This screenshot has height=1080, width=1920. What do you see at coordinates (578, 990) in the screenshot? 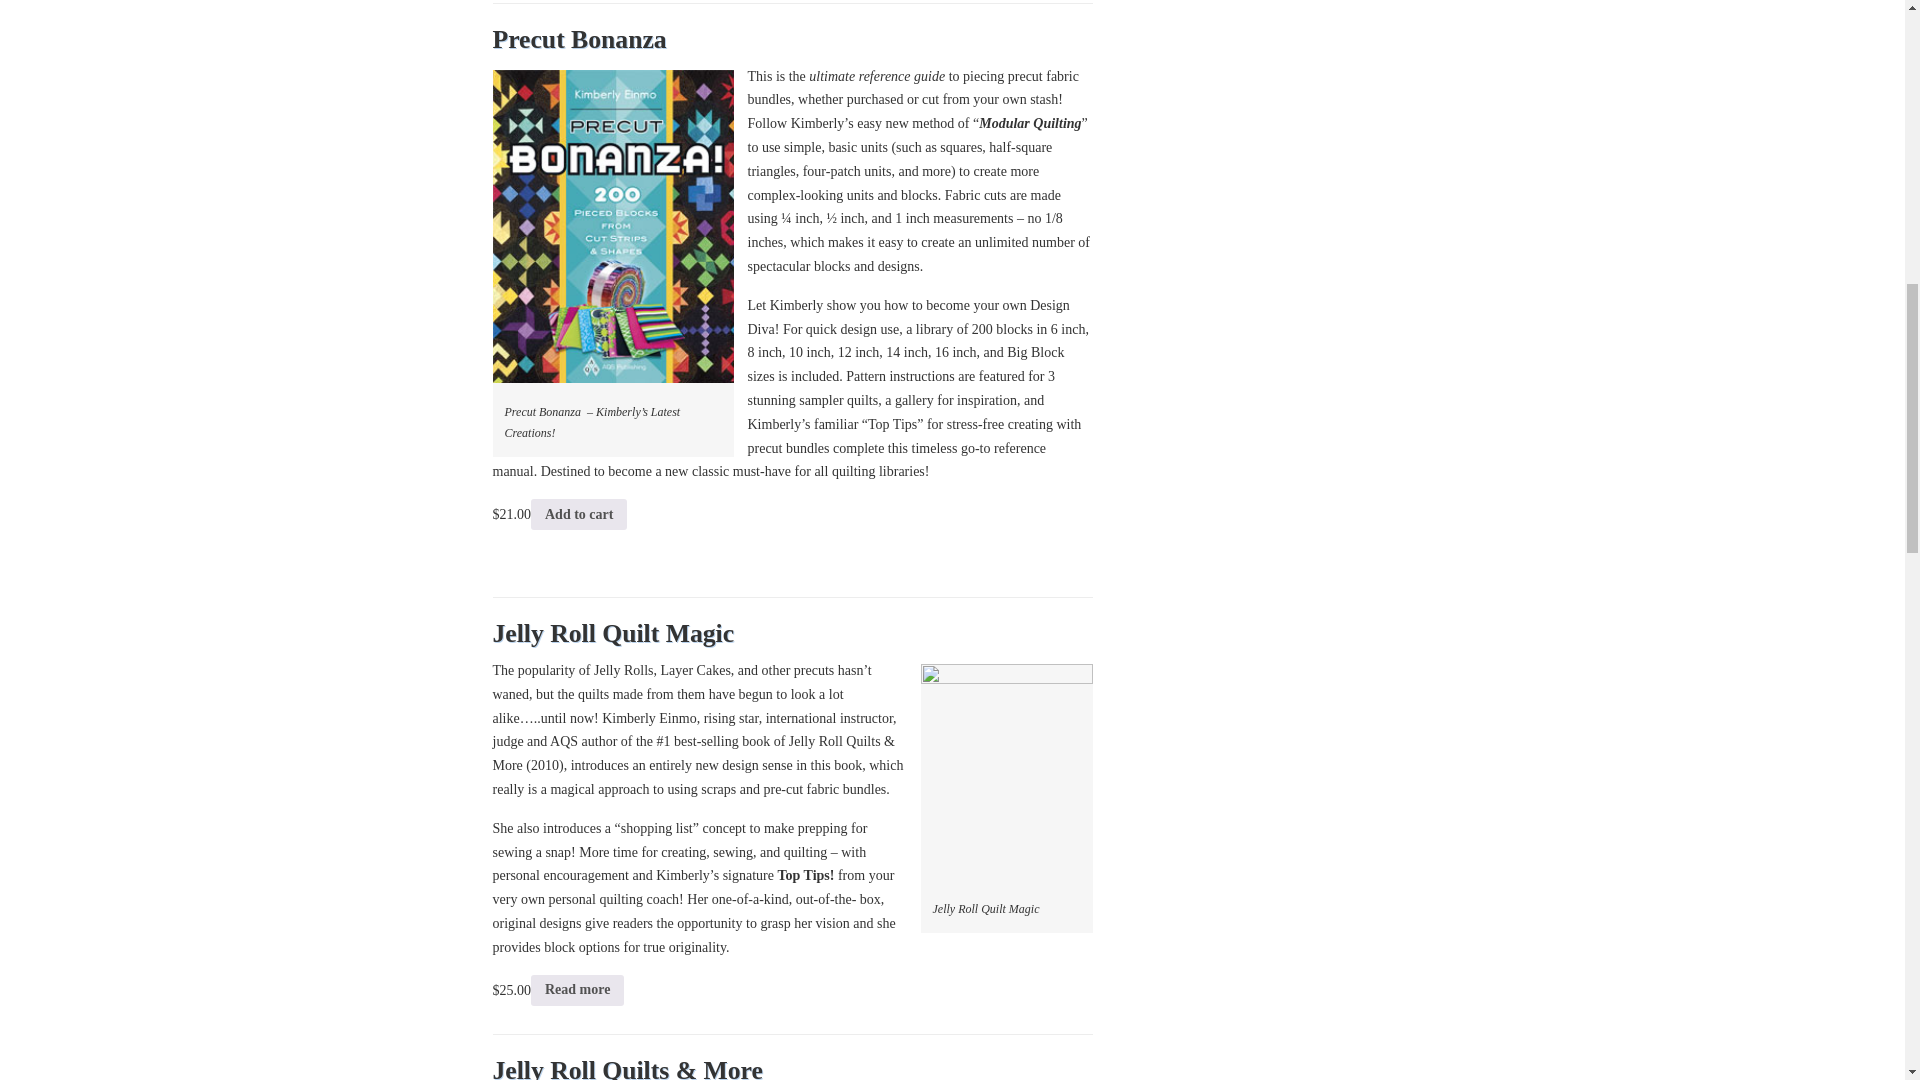
I see `Read more` at bounding box center [578, 990].